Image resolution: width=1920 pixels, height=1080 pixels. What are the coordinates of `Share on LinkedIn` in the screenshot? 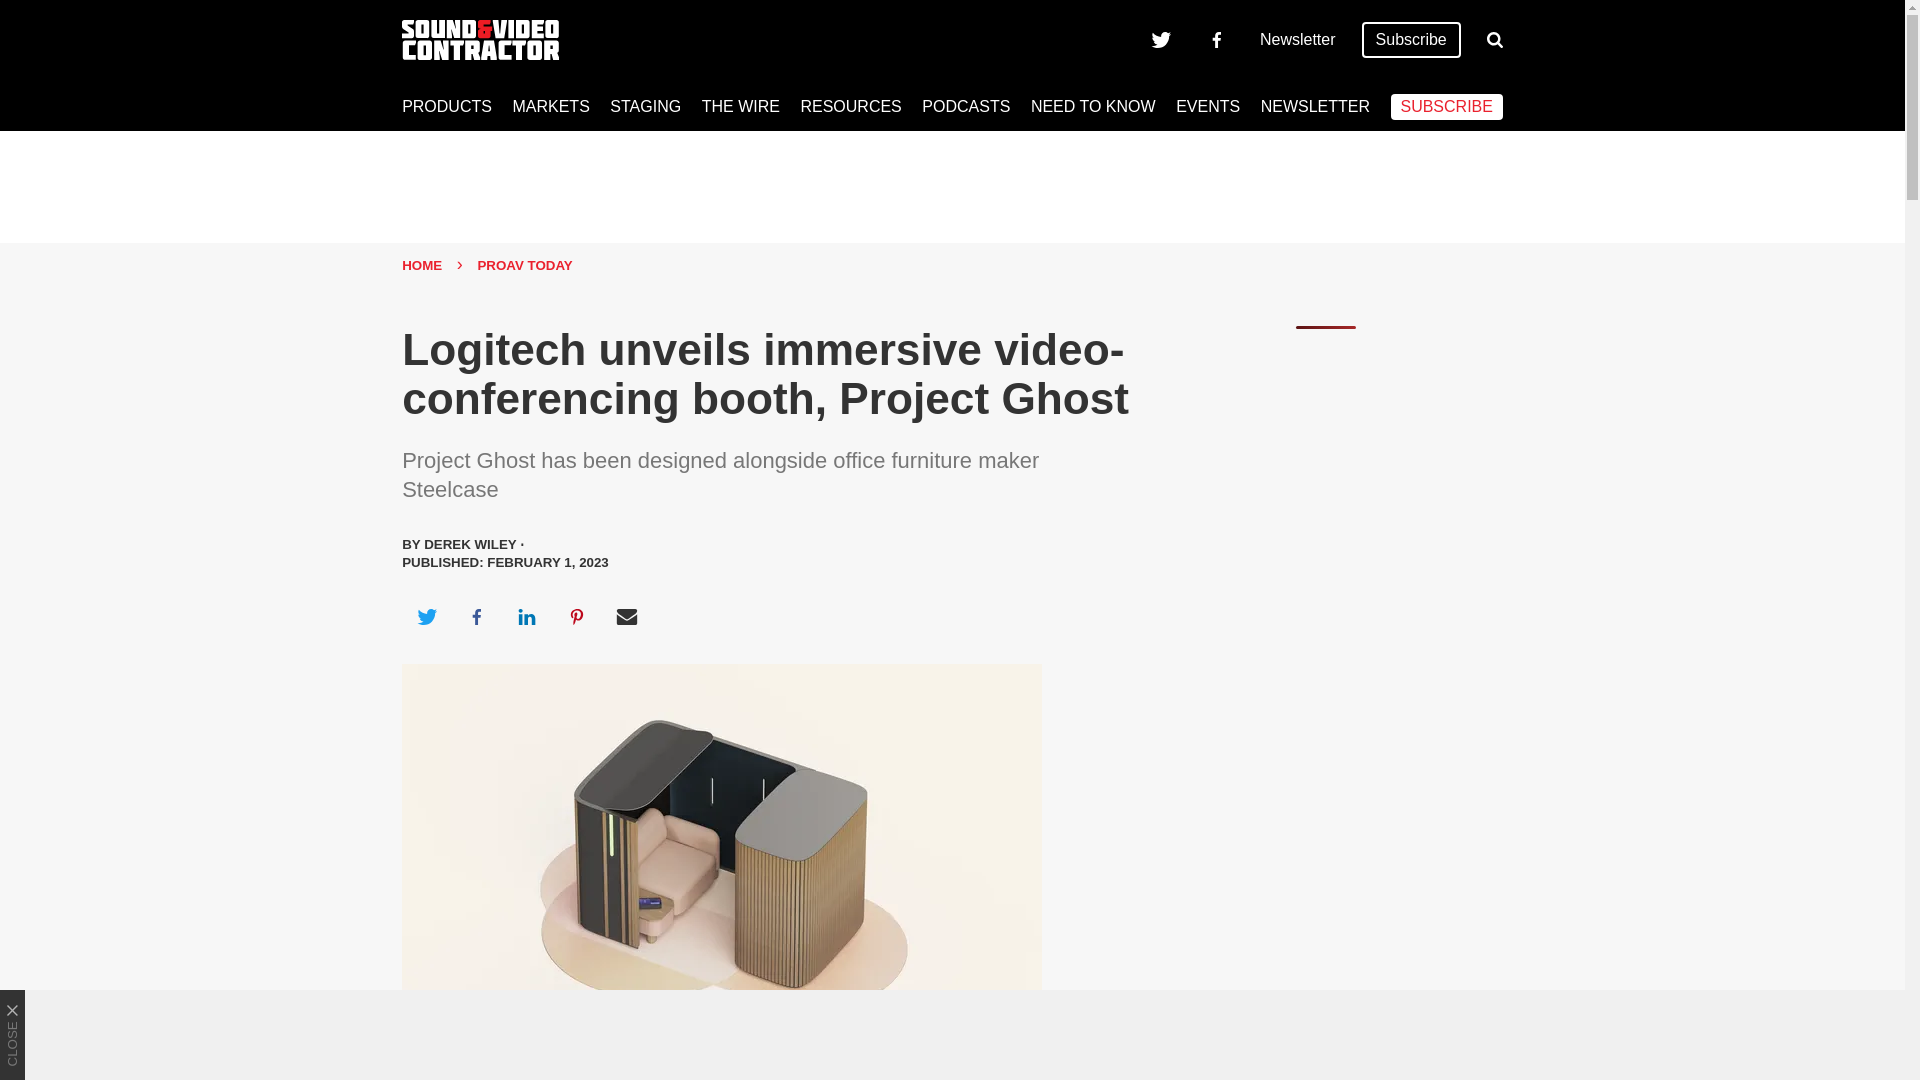 It's located at (526, 616).